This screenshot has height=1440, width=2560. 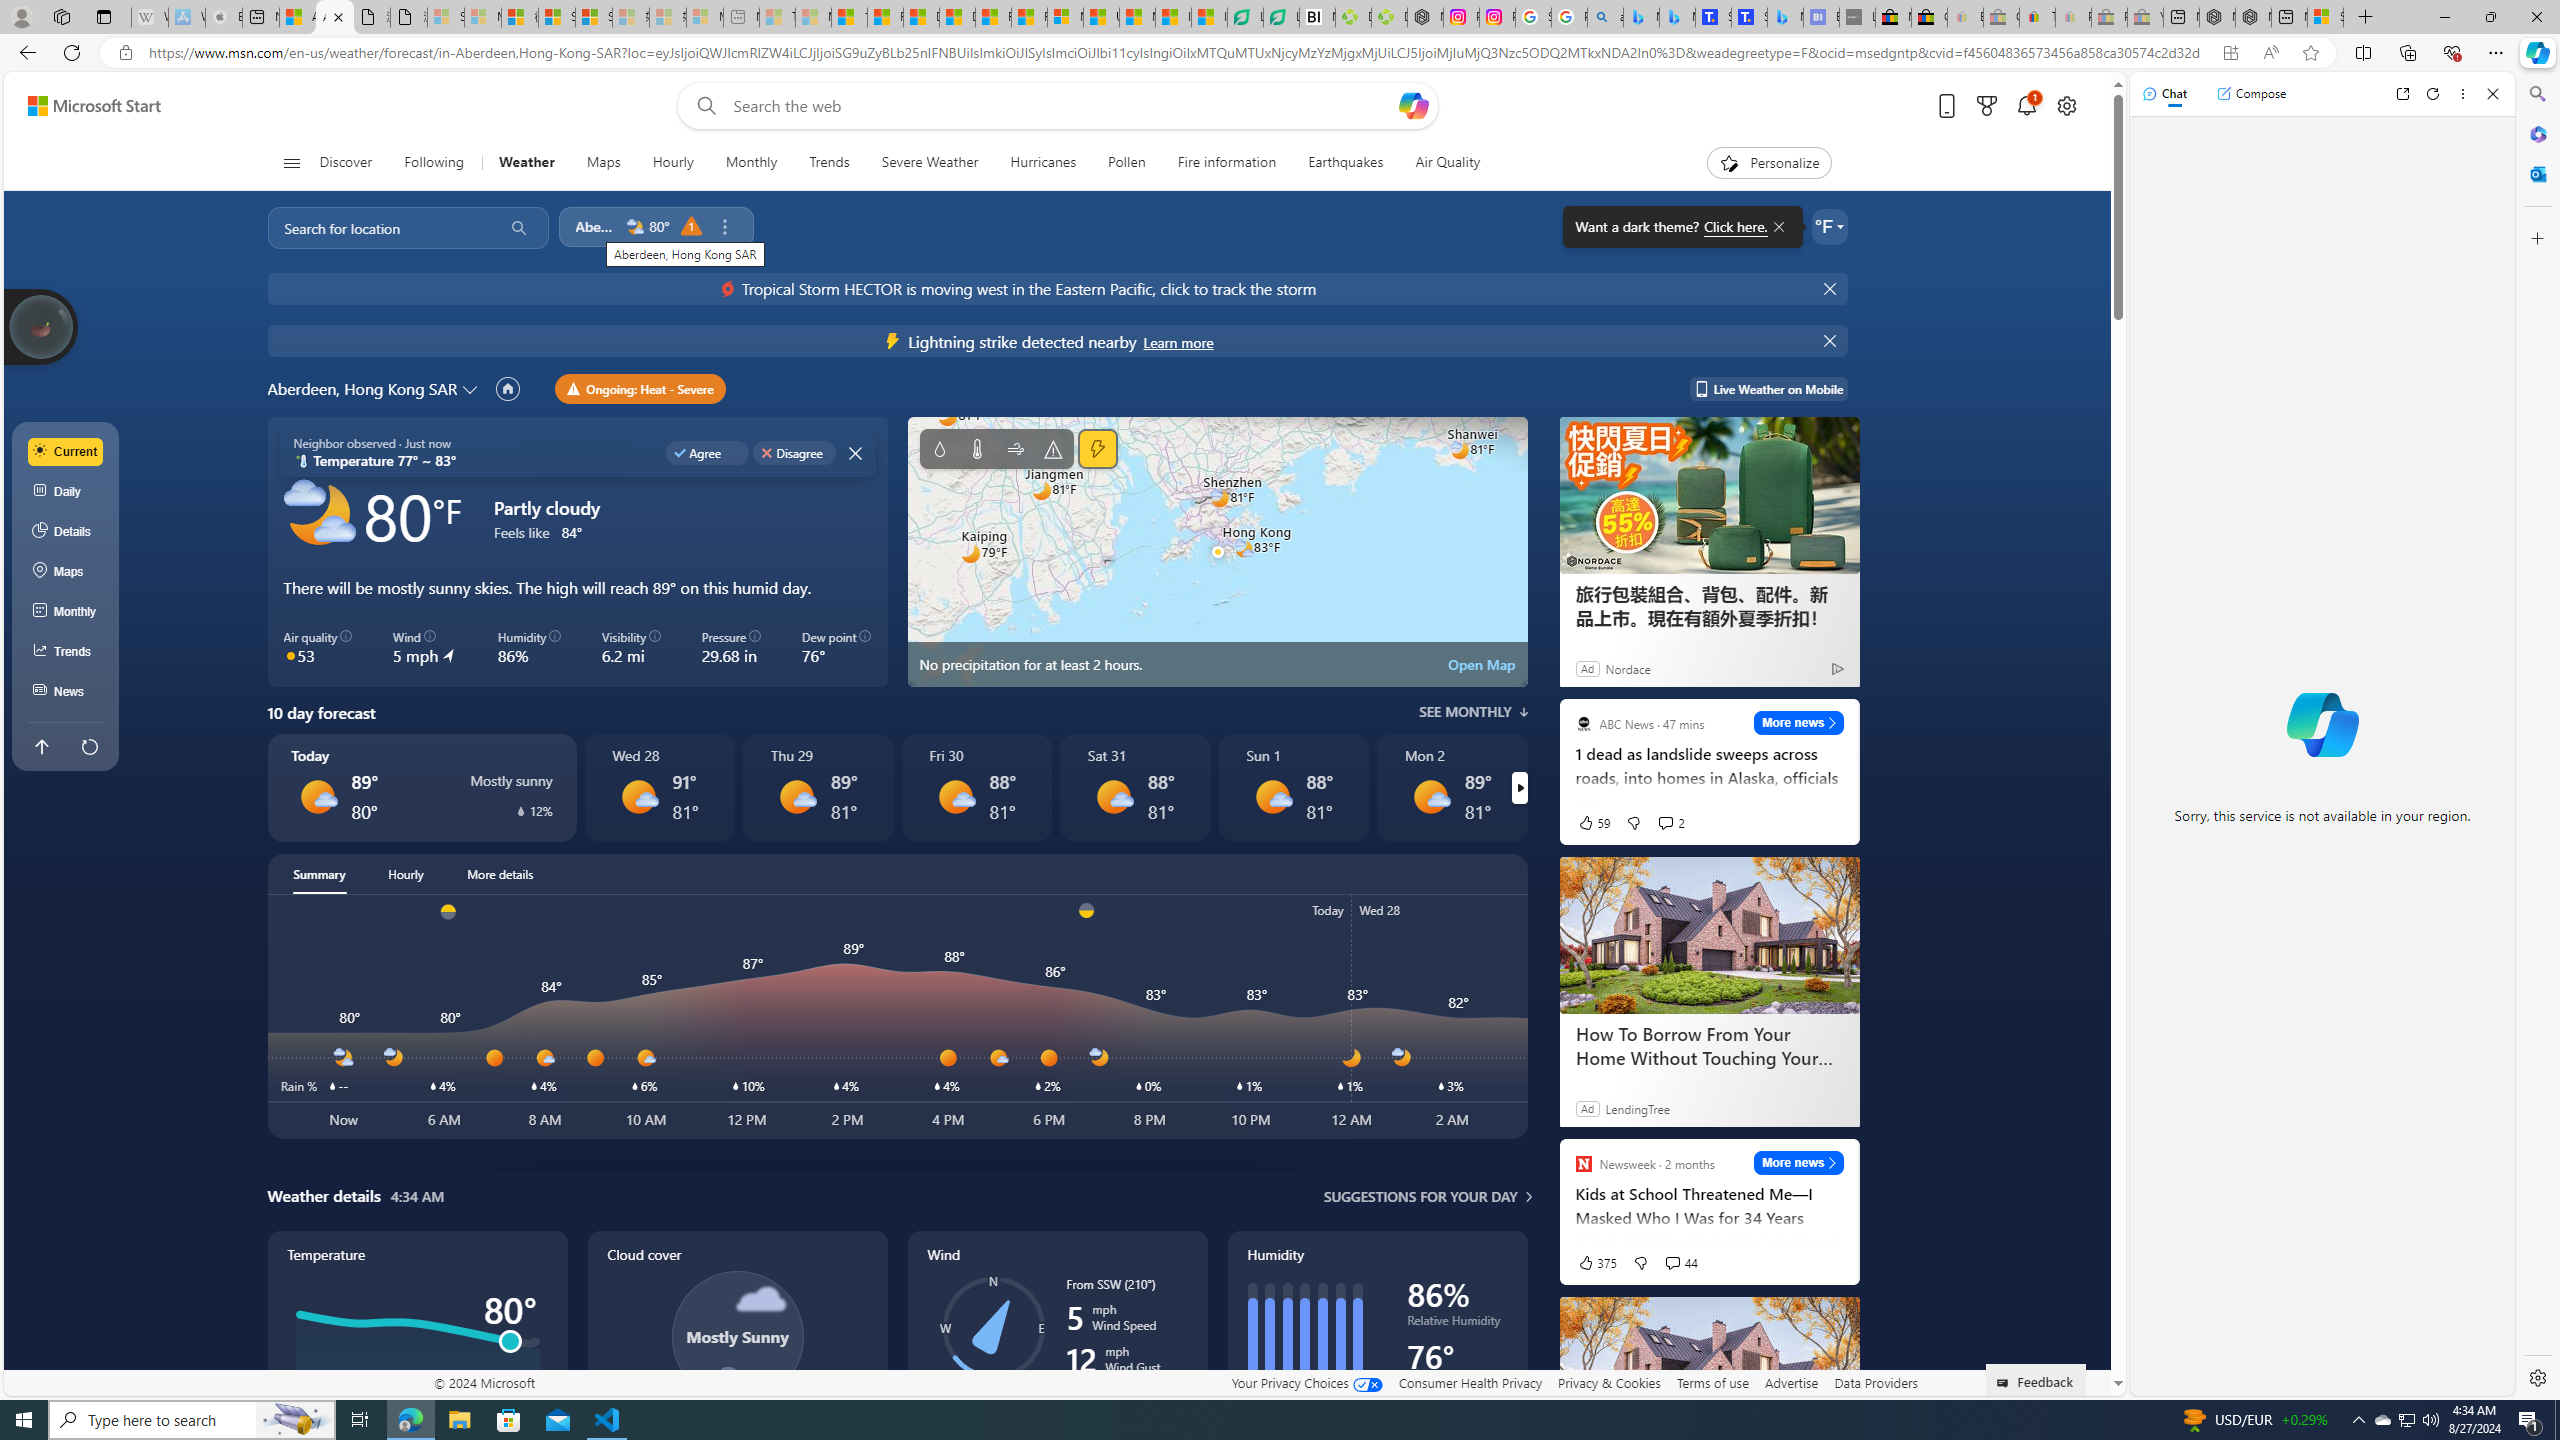 What do you see at coordinates (530, 648) in the screenshot?
I see `Humidity 86%` at bounding box center [530, 648].